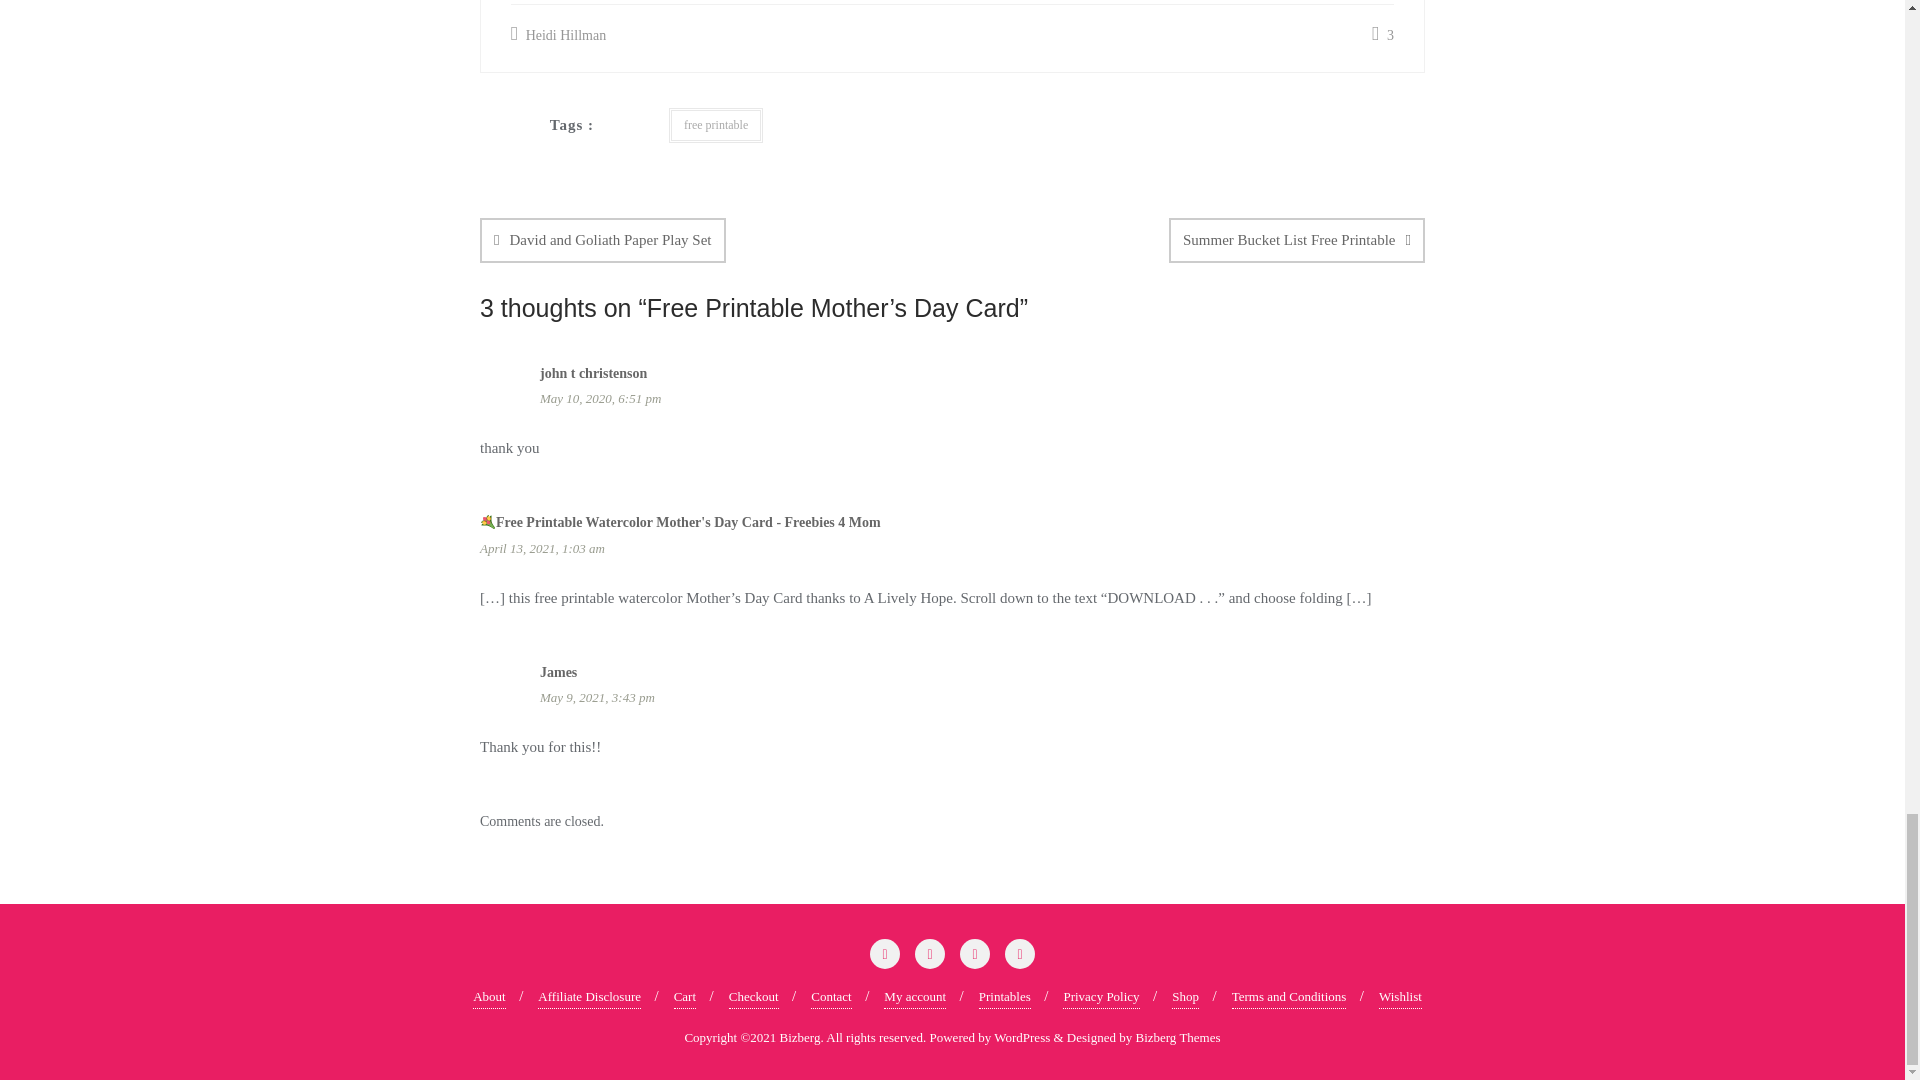 This screenshot has width=1920, height=1080. What do you see at coordinates (558, 672) in the screenshot?
I see `James` at bounding box center [558, 672].